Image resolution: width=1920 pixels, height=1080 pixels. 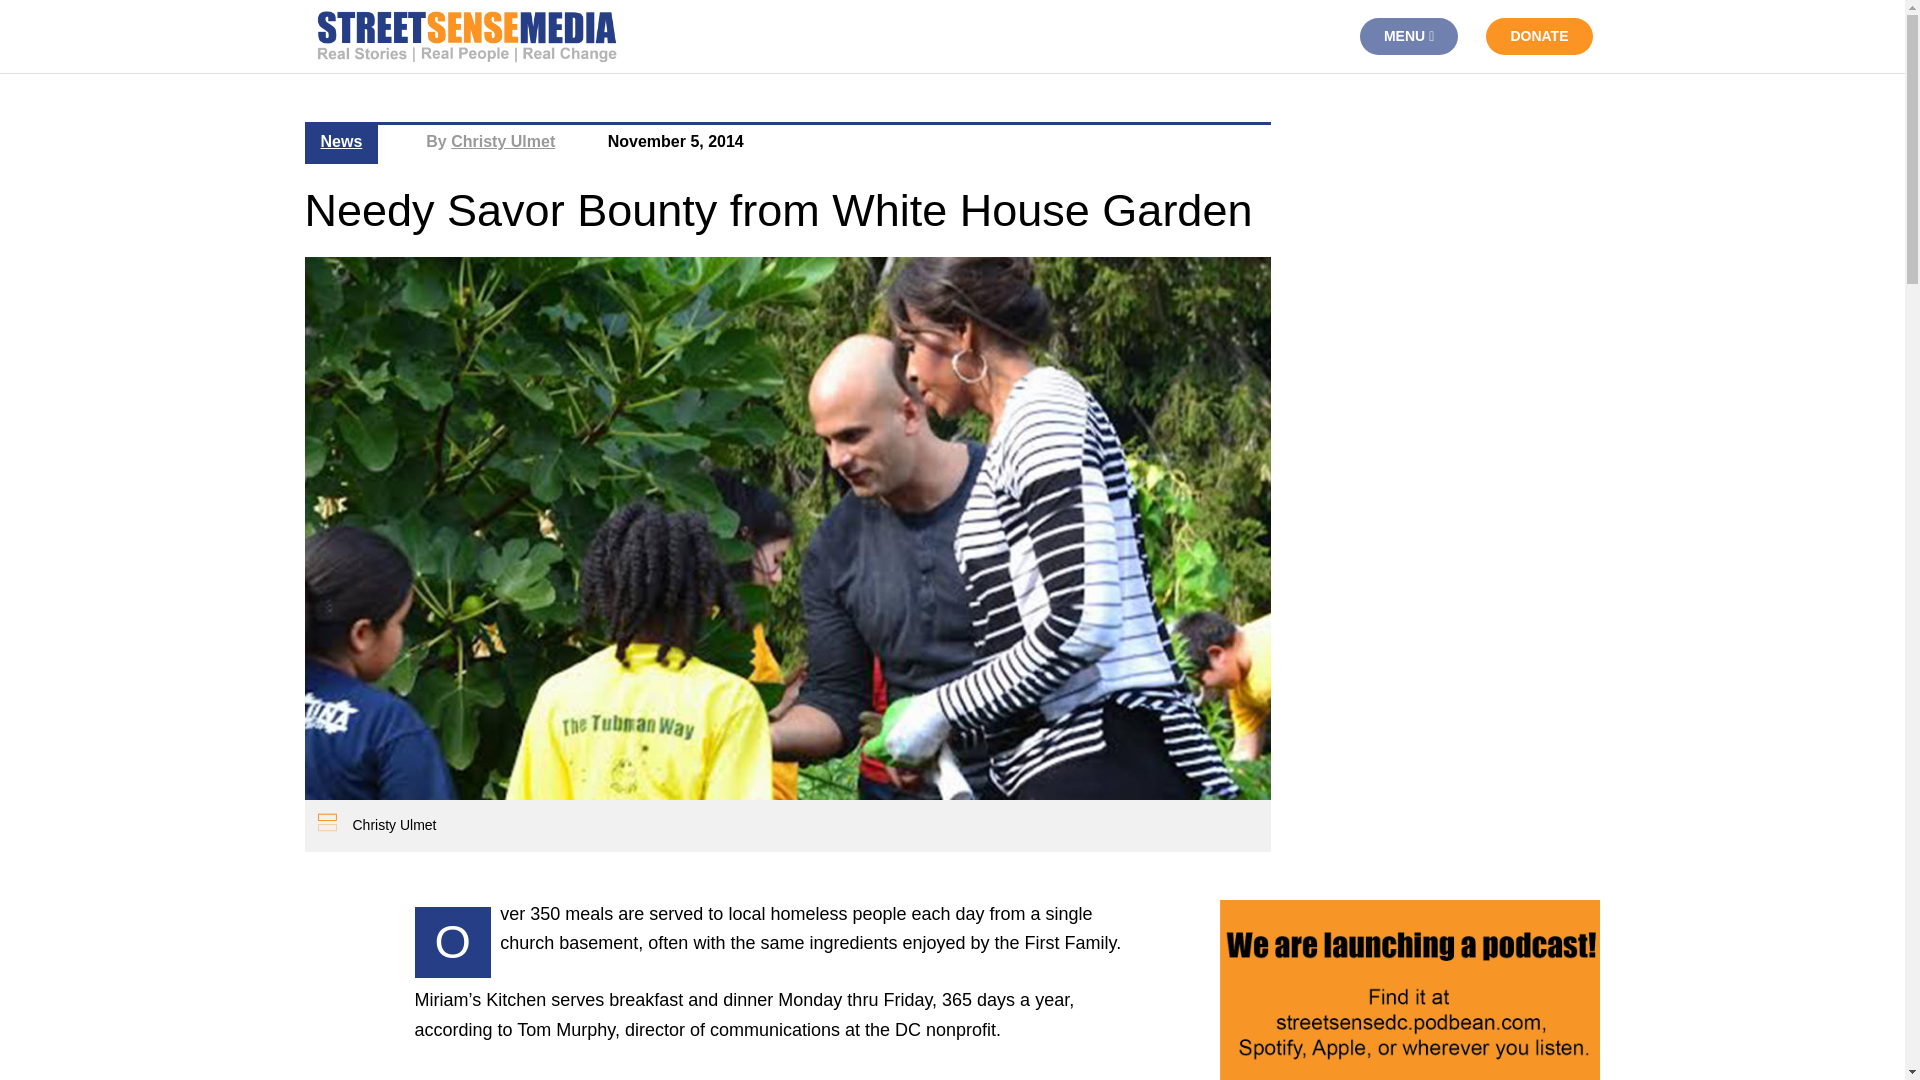 What do you see at coordinates (1538, 36) in the screenshot?
I see `DONATE` at bounding box center [1538, 36].